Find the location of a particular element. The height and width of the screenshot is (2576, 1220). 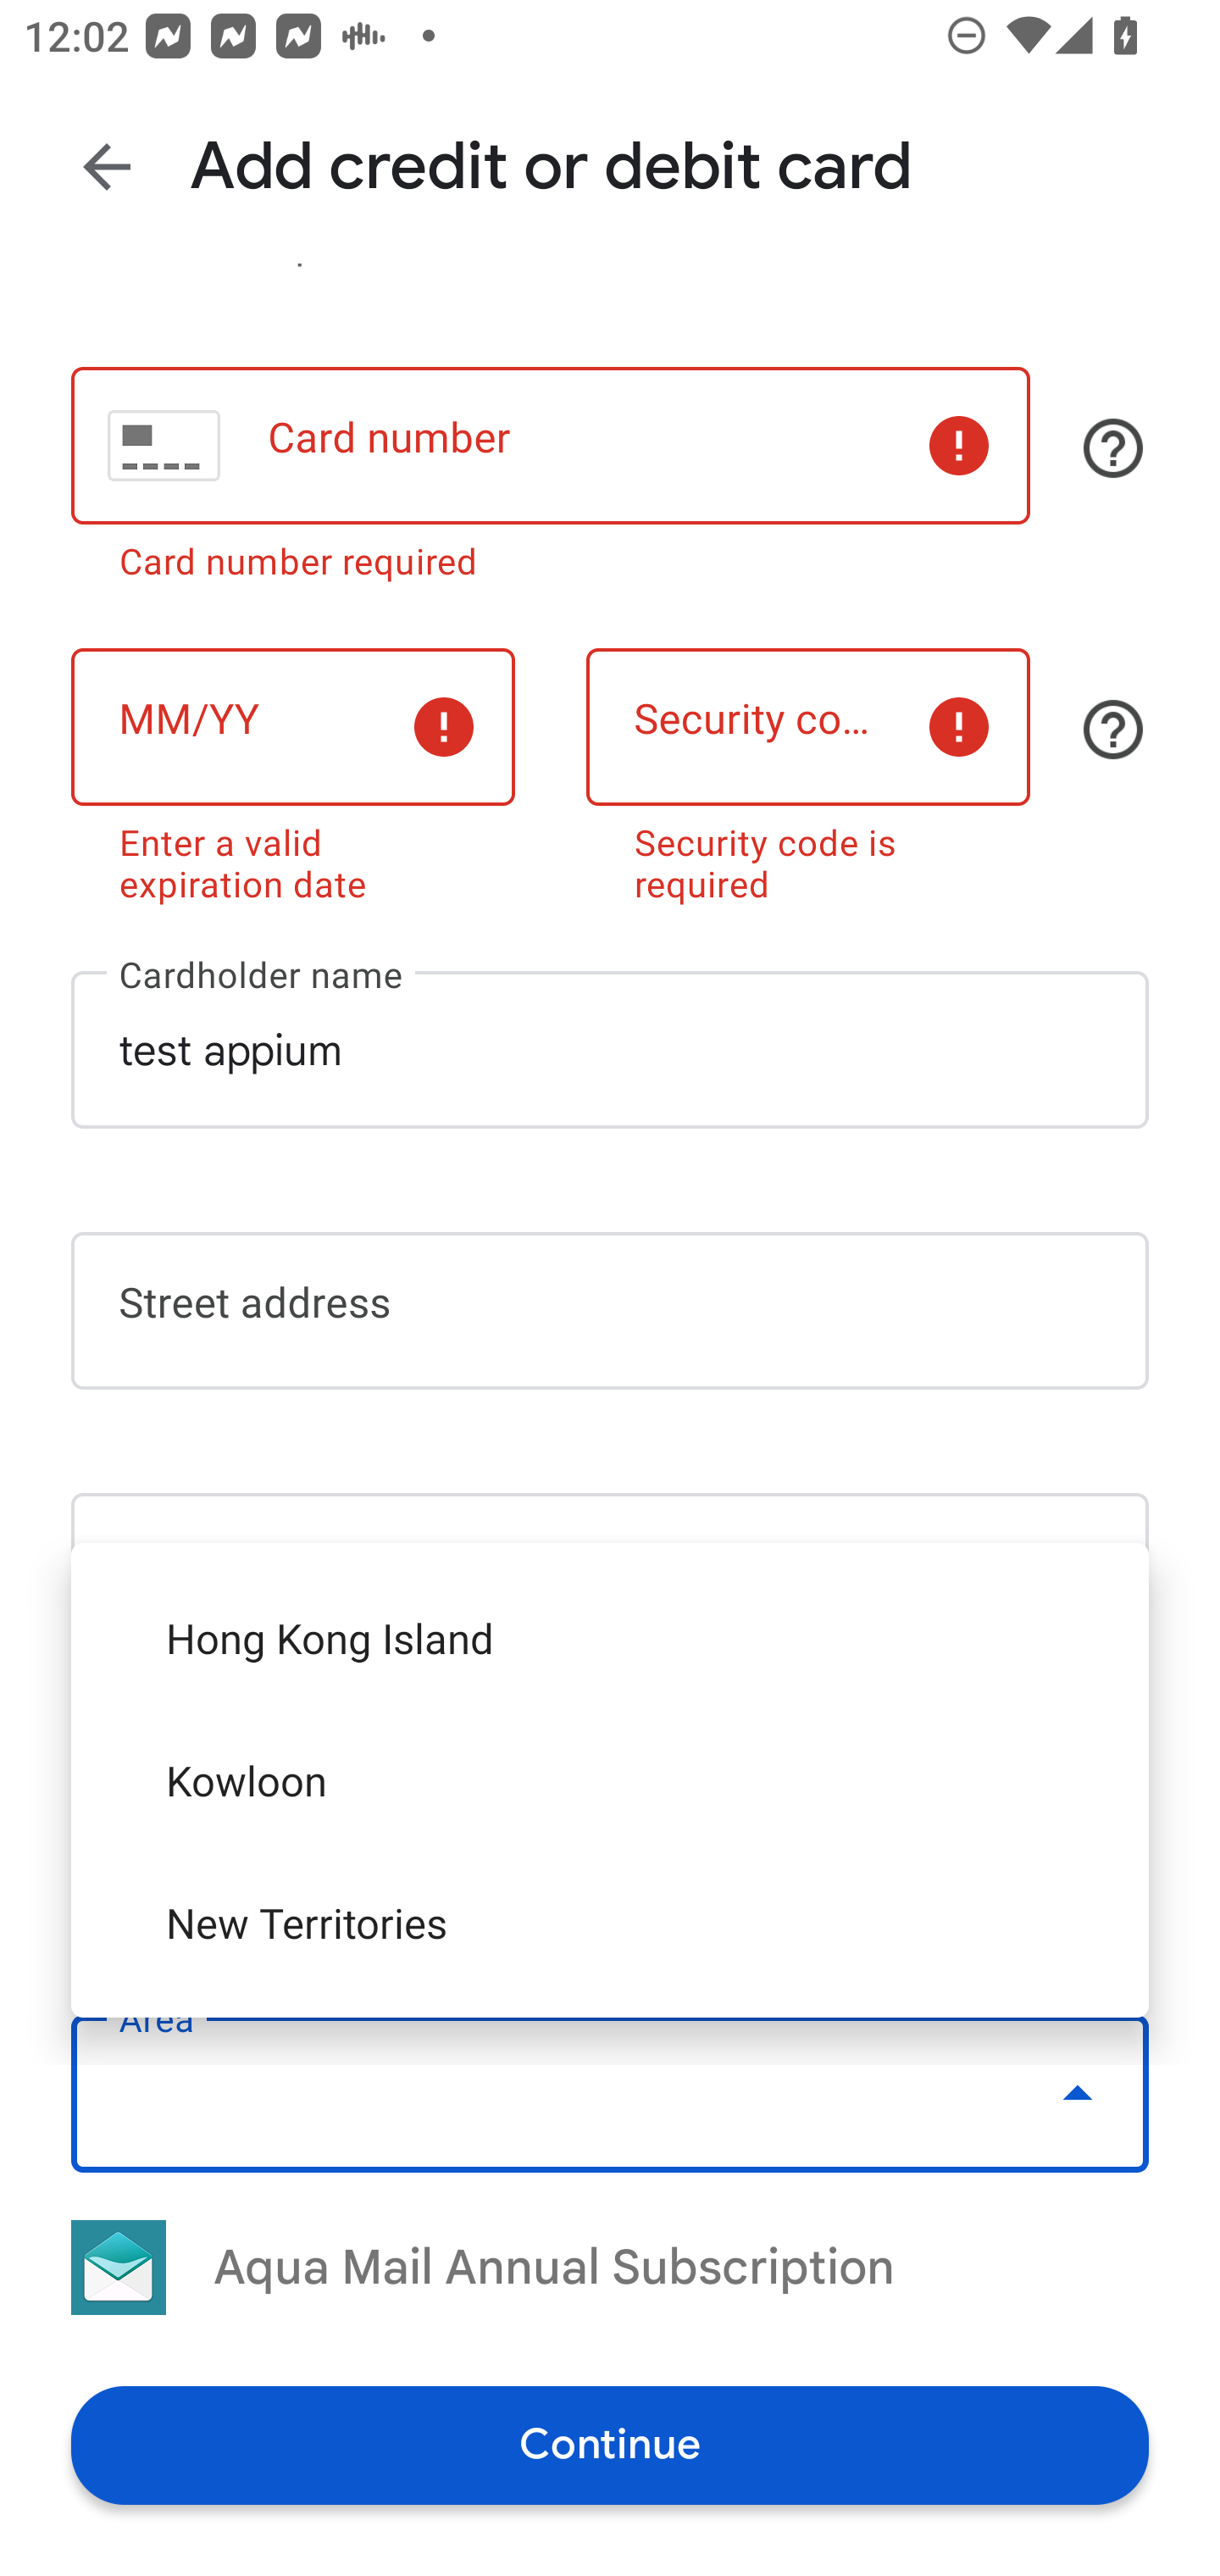

Security code help is located at coordinates (1113, 729).